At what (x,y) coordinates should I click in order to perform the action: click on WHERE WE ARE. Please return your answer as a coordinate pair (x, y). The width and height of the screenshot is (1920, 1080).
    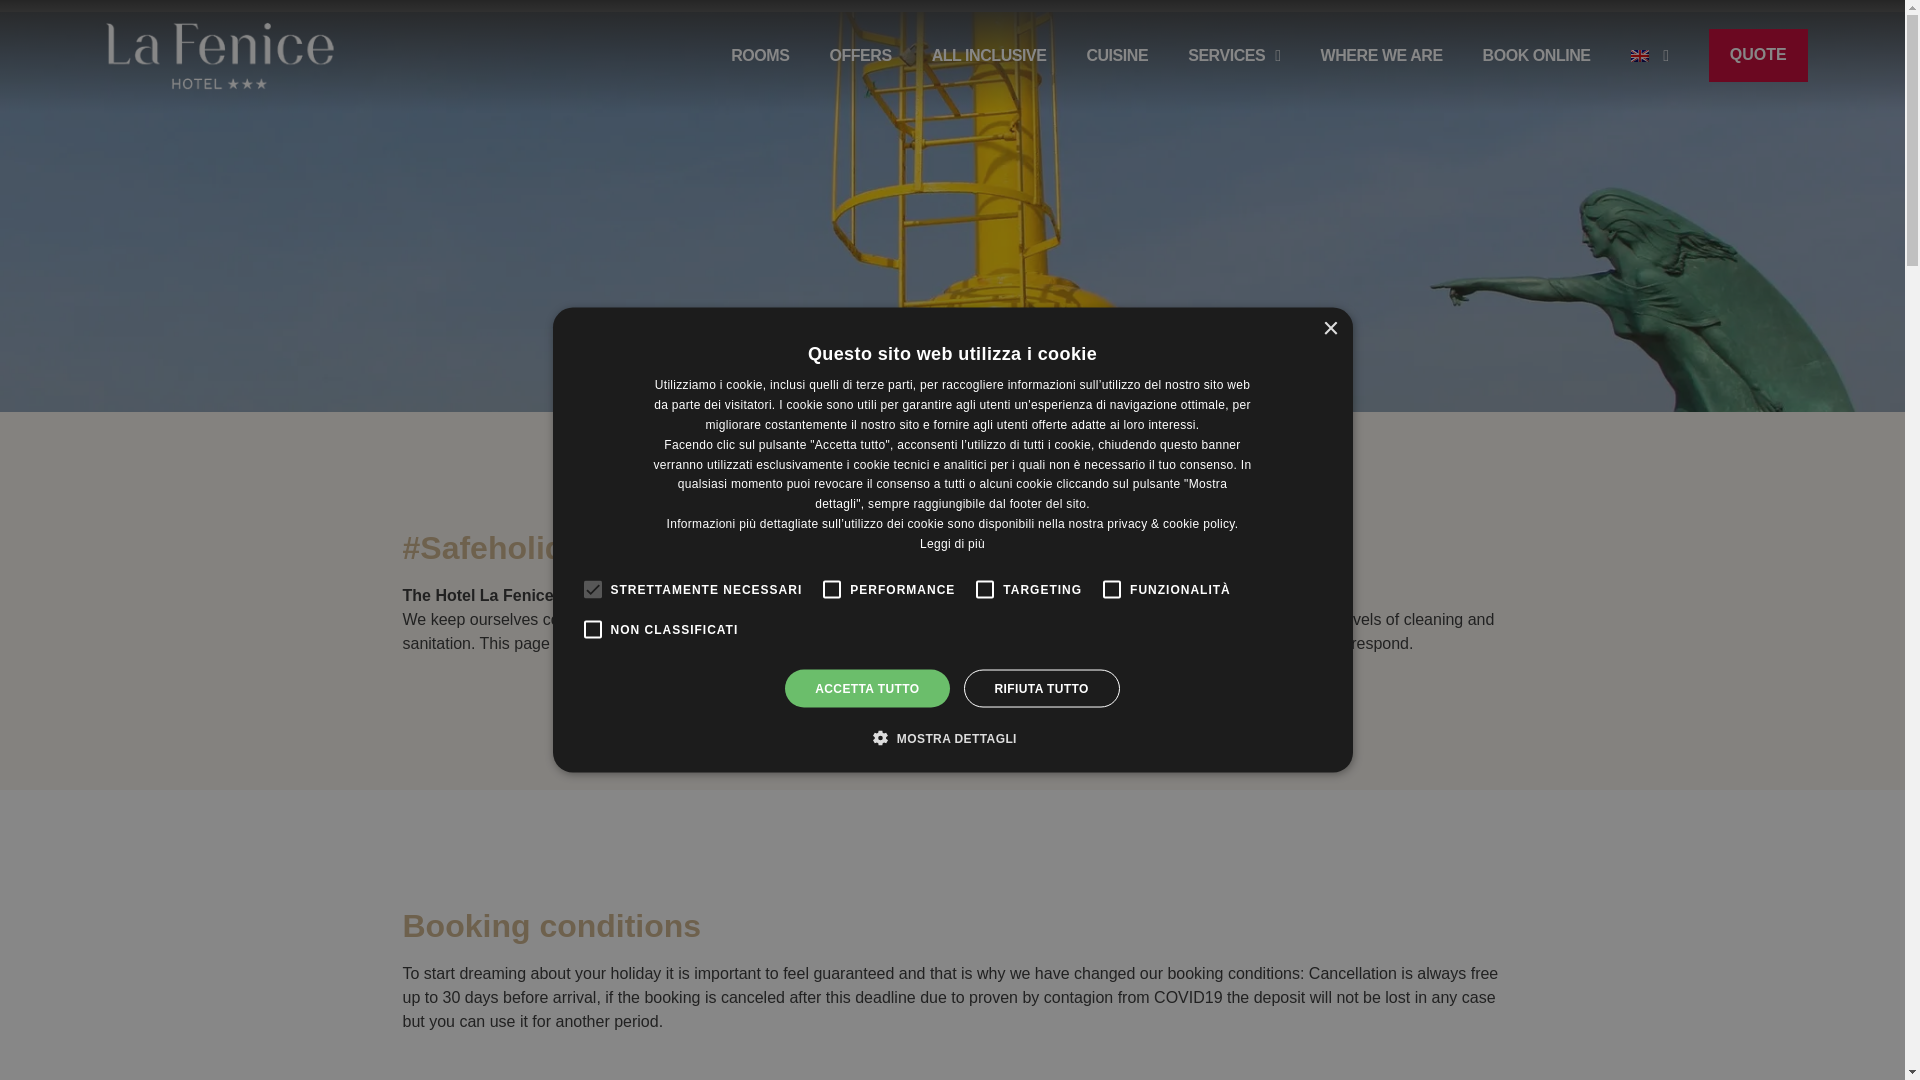
    Looking at the image, I should click on (1382, 56).